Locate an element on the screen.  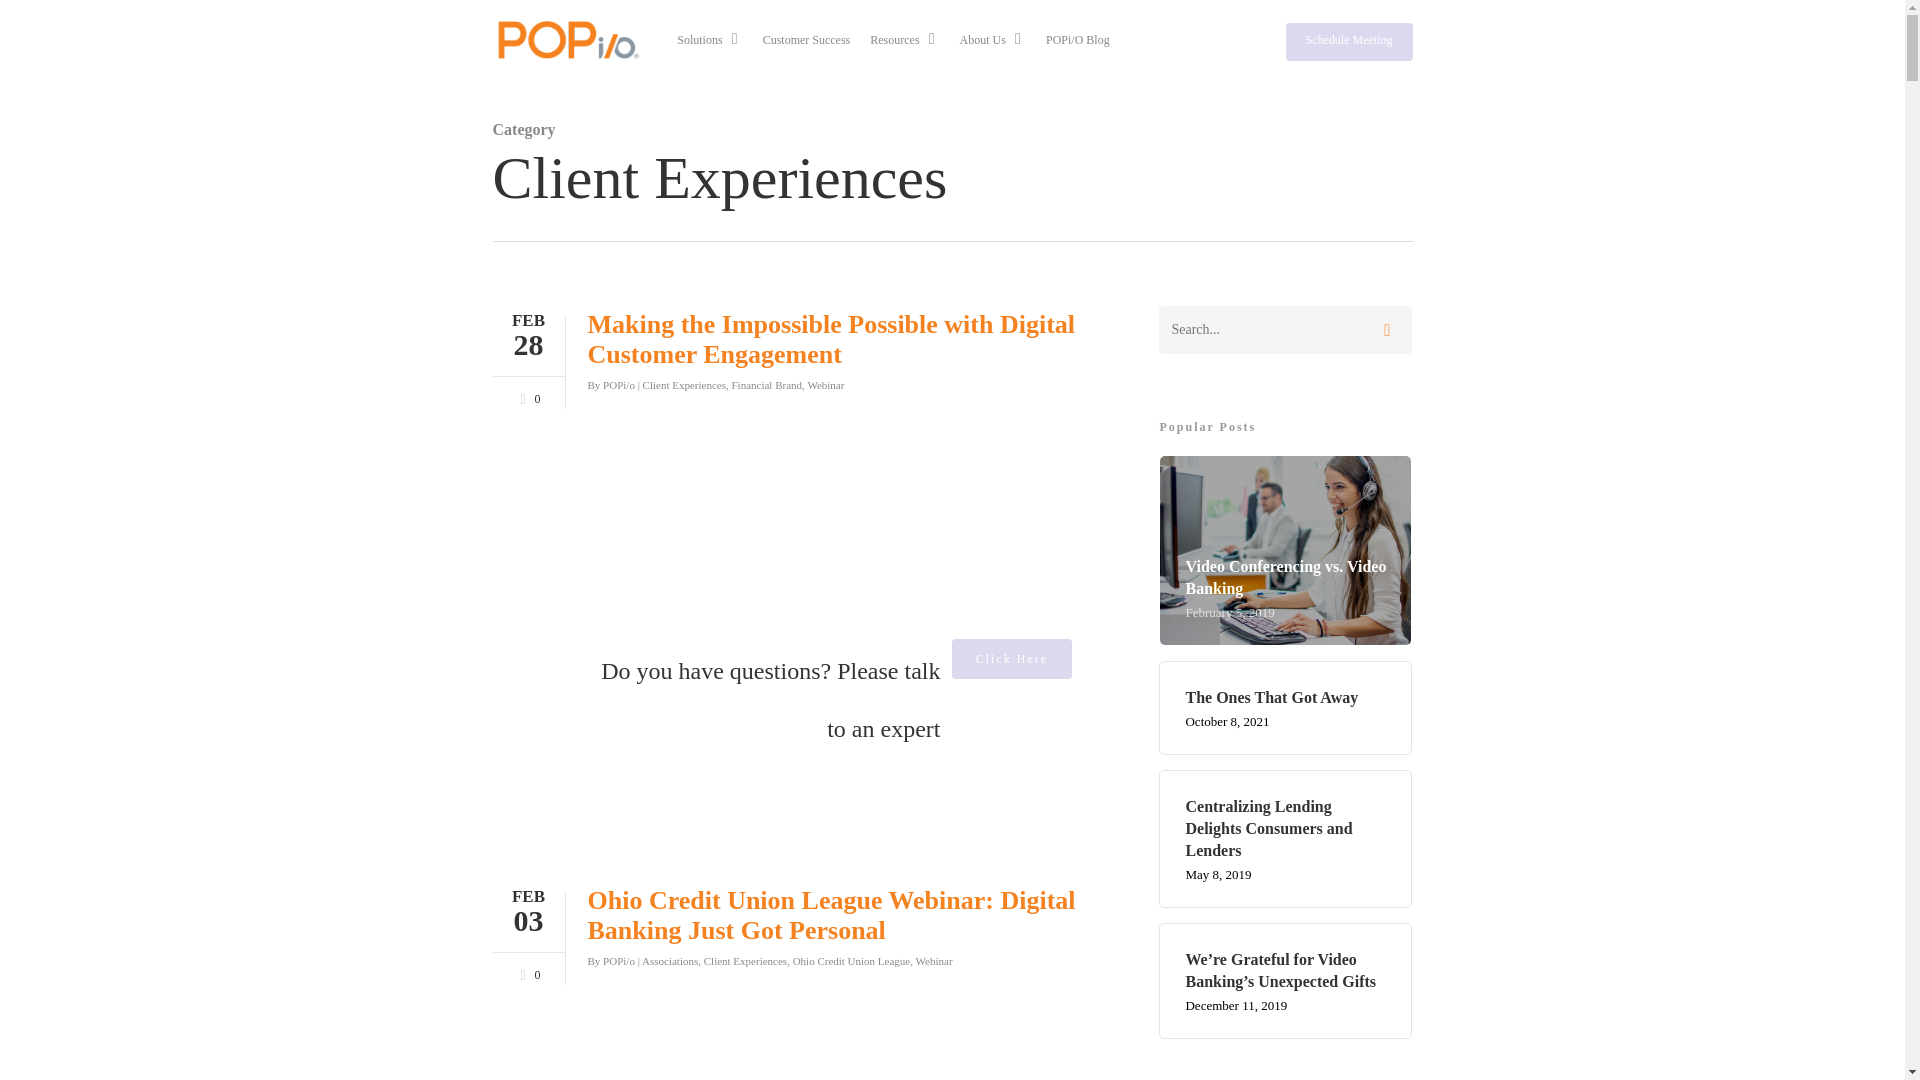
Webinar is located at coordinates (825, 384).